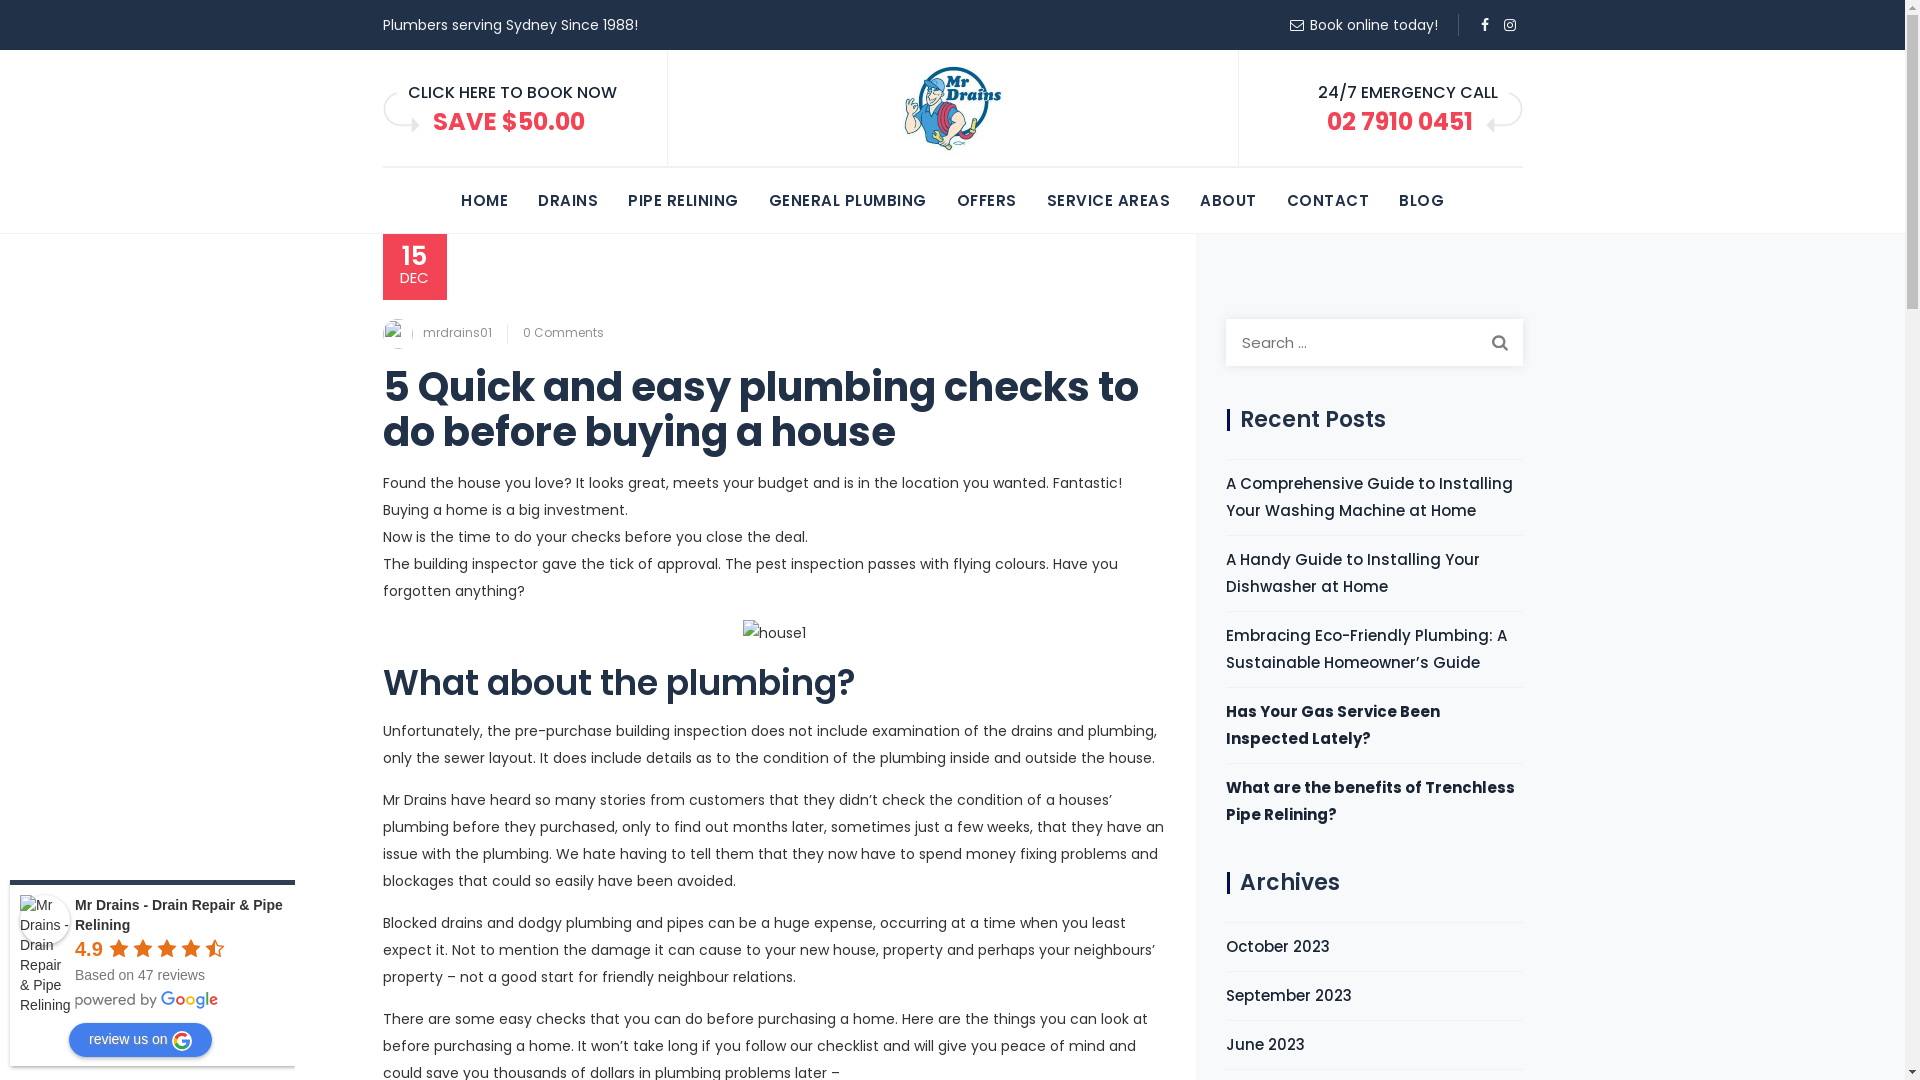 Image resolution: width=1920 pixels, height=1080 pixels. I want to click on BLOG, so click(1422, 200).